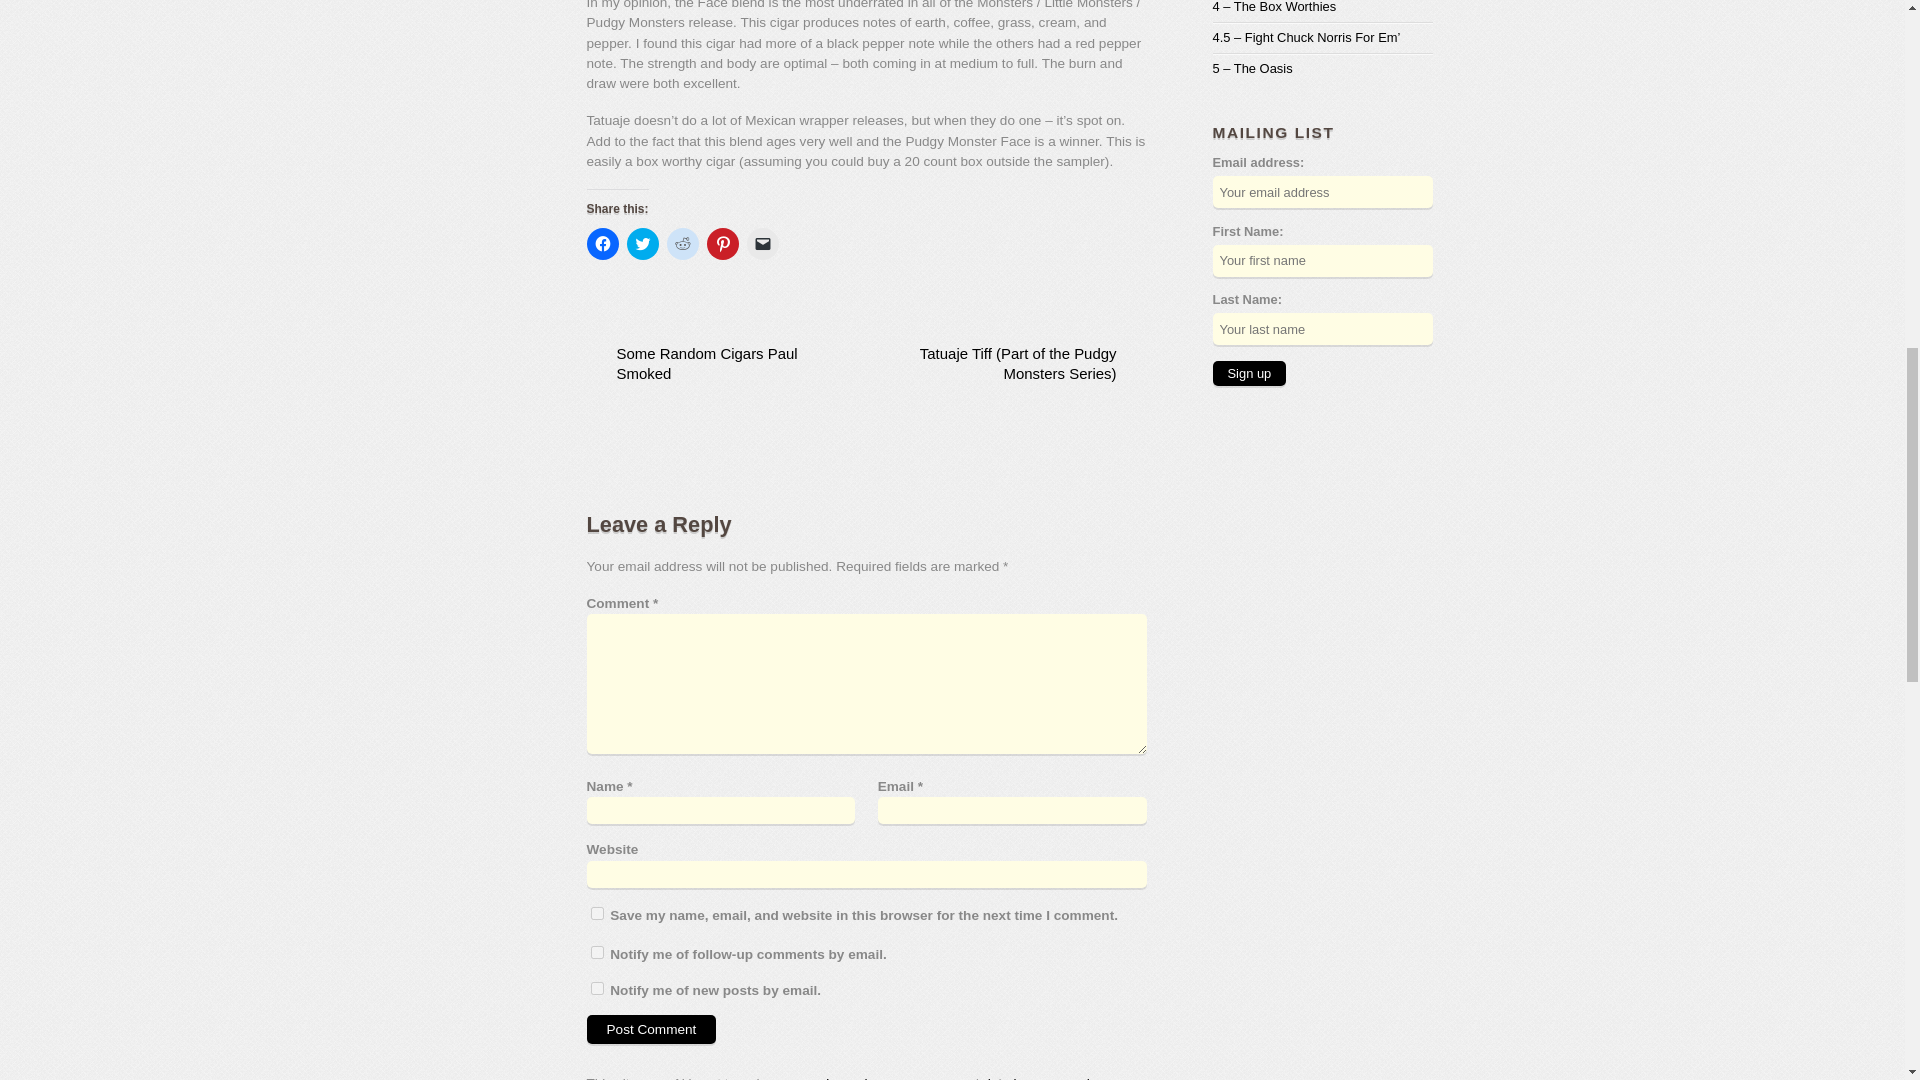  Describe the element at coordinates (682, 244) in the screenshot. I see `Click to share on Reddit` at that location.